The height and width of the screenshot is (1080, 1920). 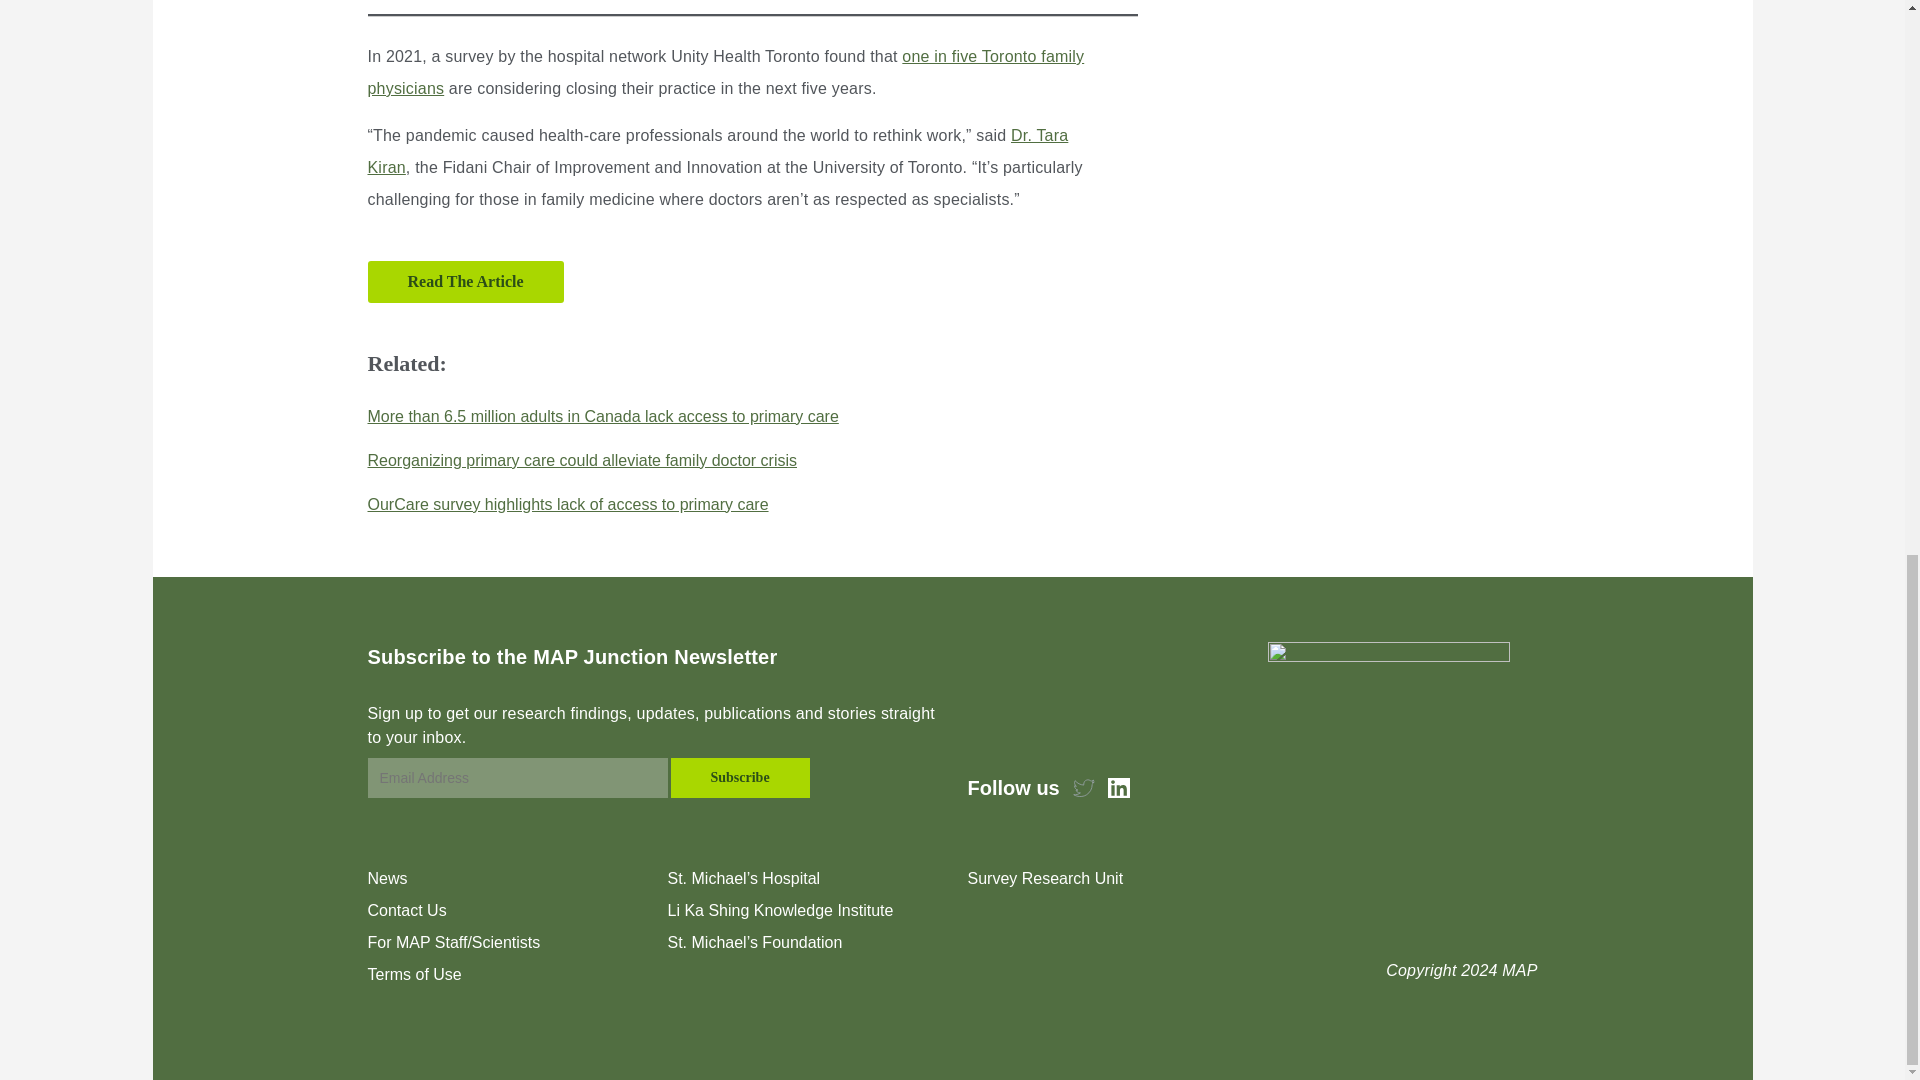 What do you see at coordinates (726, 72) in the screenshot?
I see `one in five Toronto family physicians` at bounding box center [726, 72].